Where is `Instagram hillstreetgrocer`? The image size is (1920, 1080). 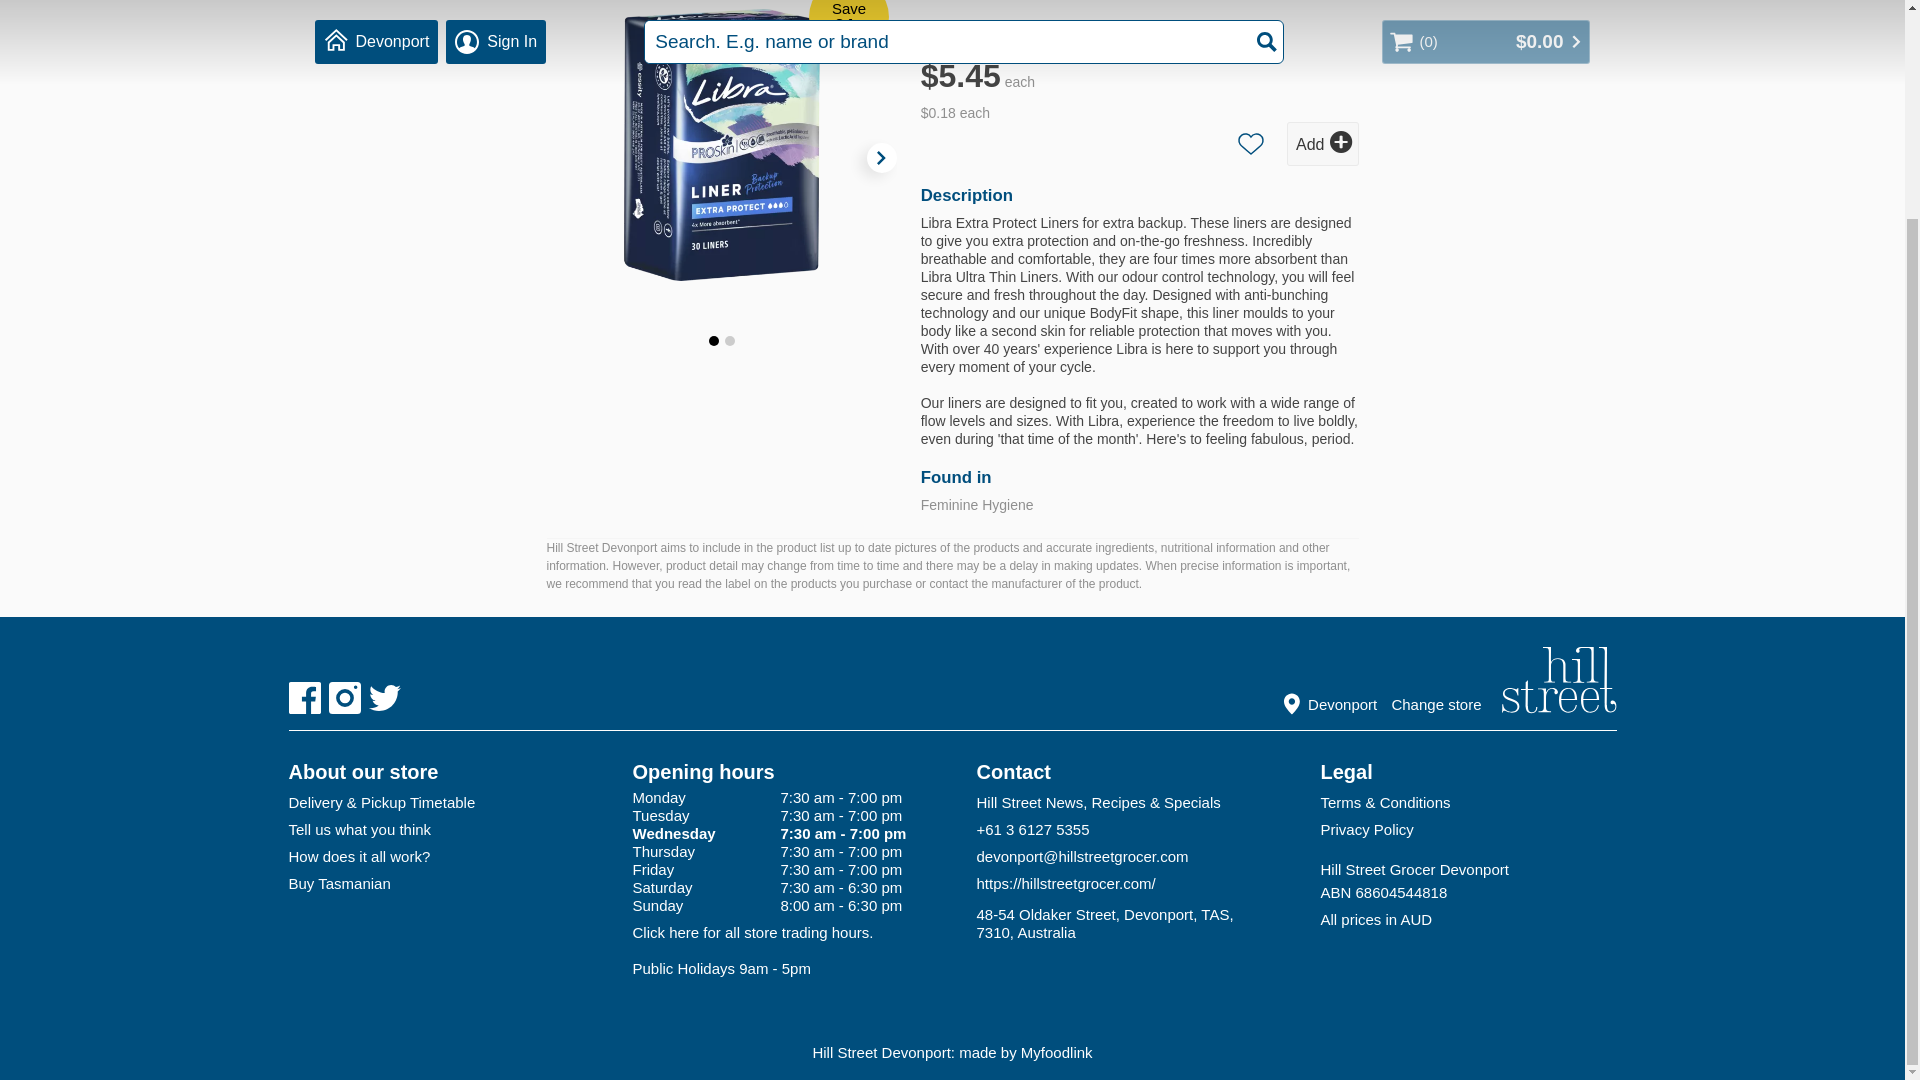 Instagram hillstreetgrocer is located at coordinates (344, 697).